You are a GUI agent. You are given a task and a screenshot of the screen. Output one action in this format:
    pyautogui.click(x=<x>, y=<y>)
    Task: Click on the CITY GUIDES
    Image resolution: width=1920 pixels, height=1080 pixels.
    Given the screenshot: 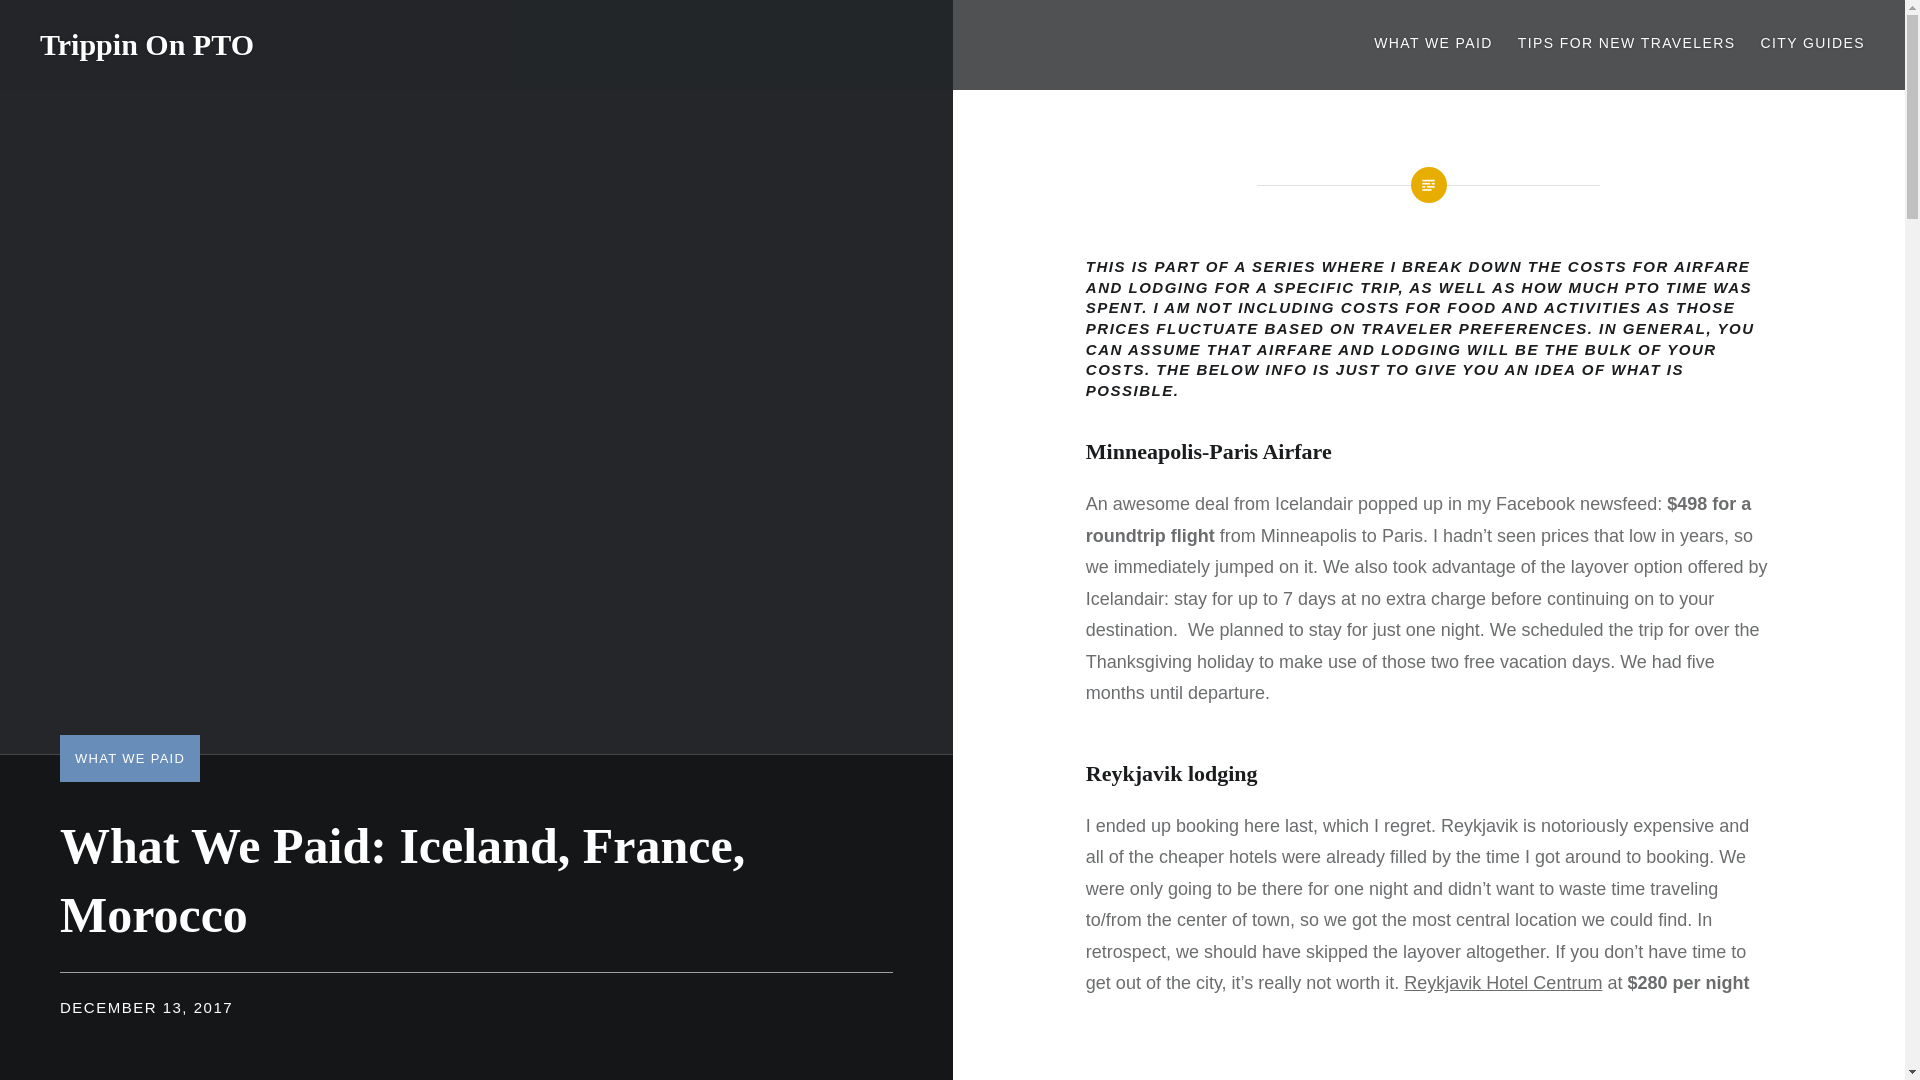 What is the action you would take?
    pyautogui.click(x=1812, y=44)
    